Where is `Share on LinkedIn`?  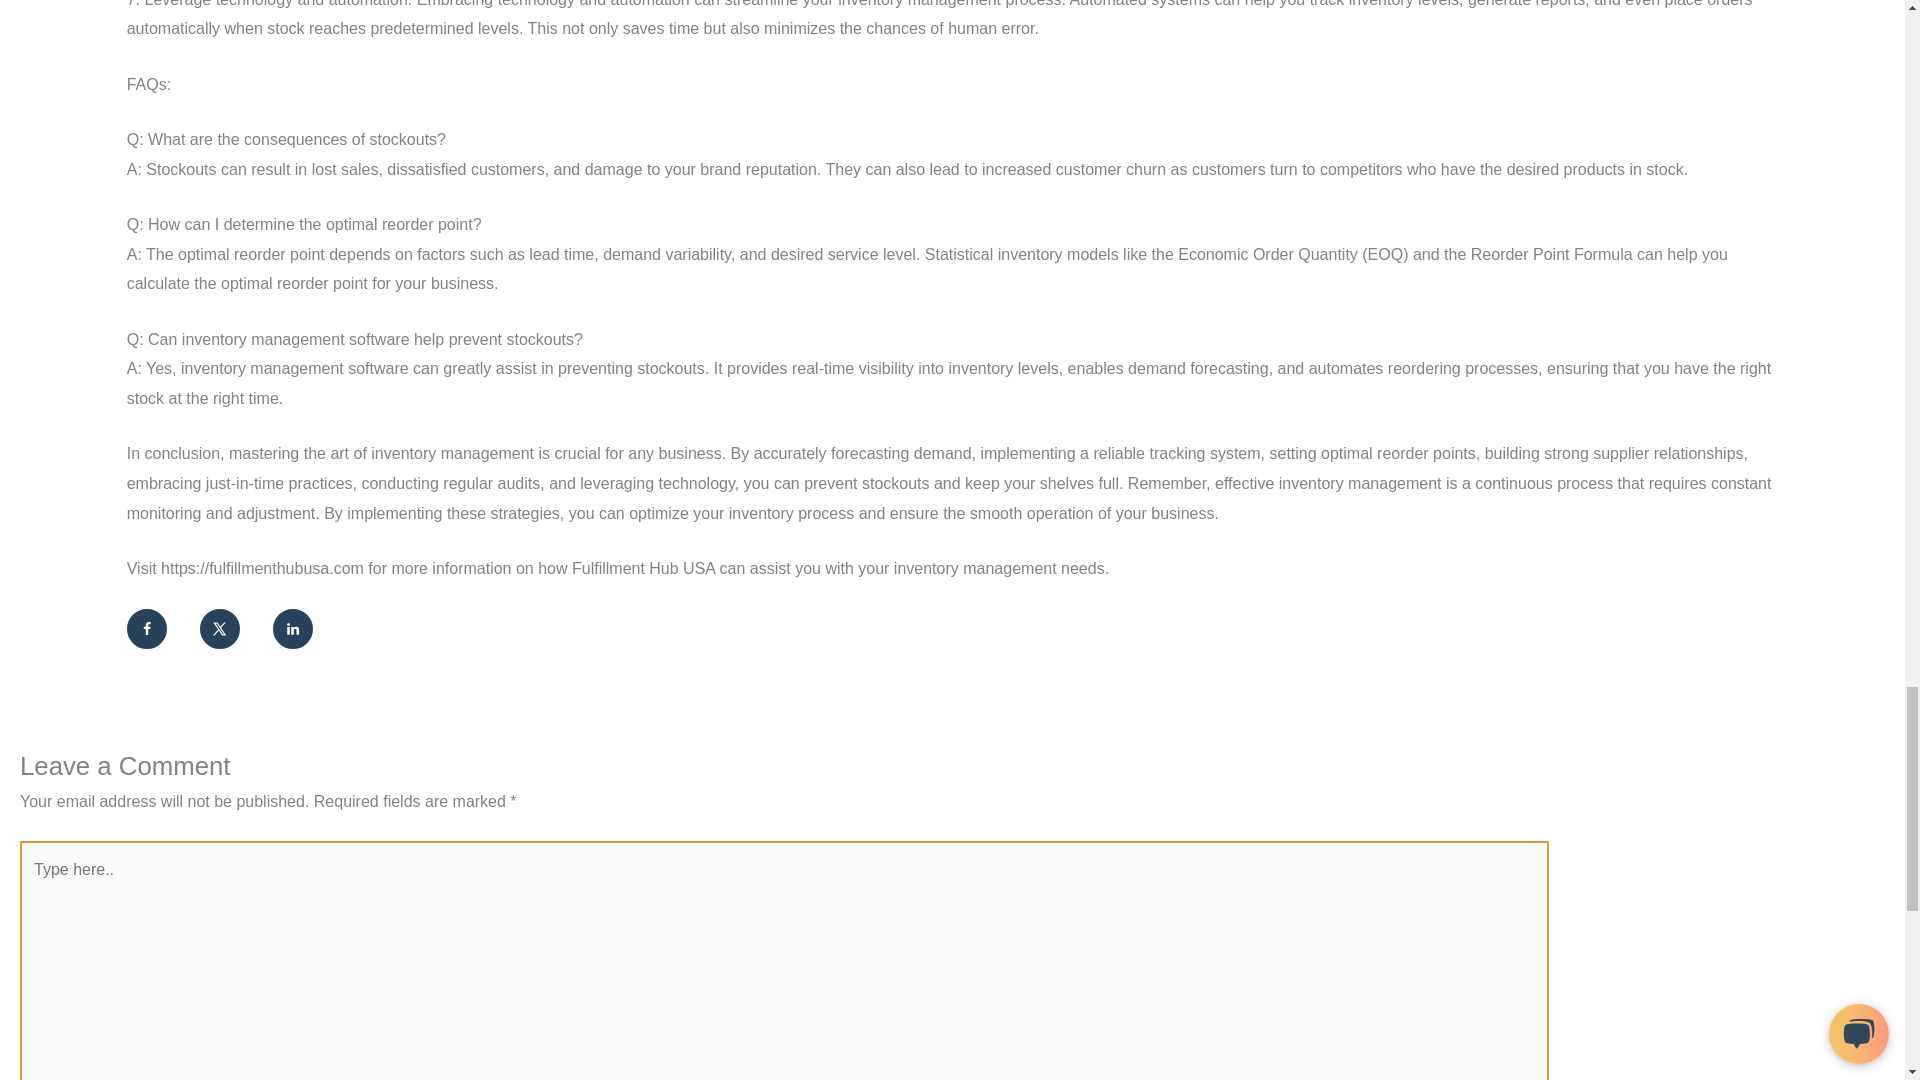 Share on LinkedIn is located at coordinates (292, 629).